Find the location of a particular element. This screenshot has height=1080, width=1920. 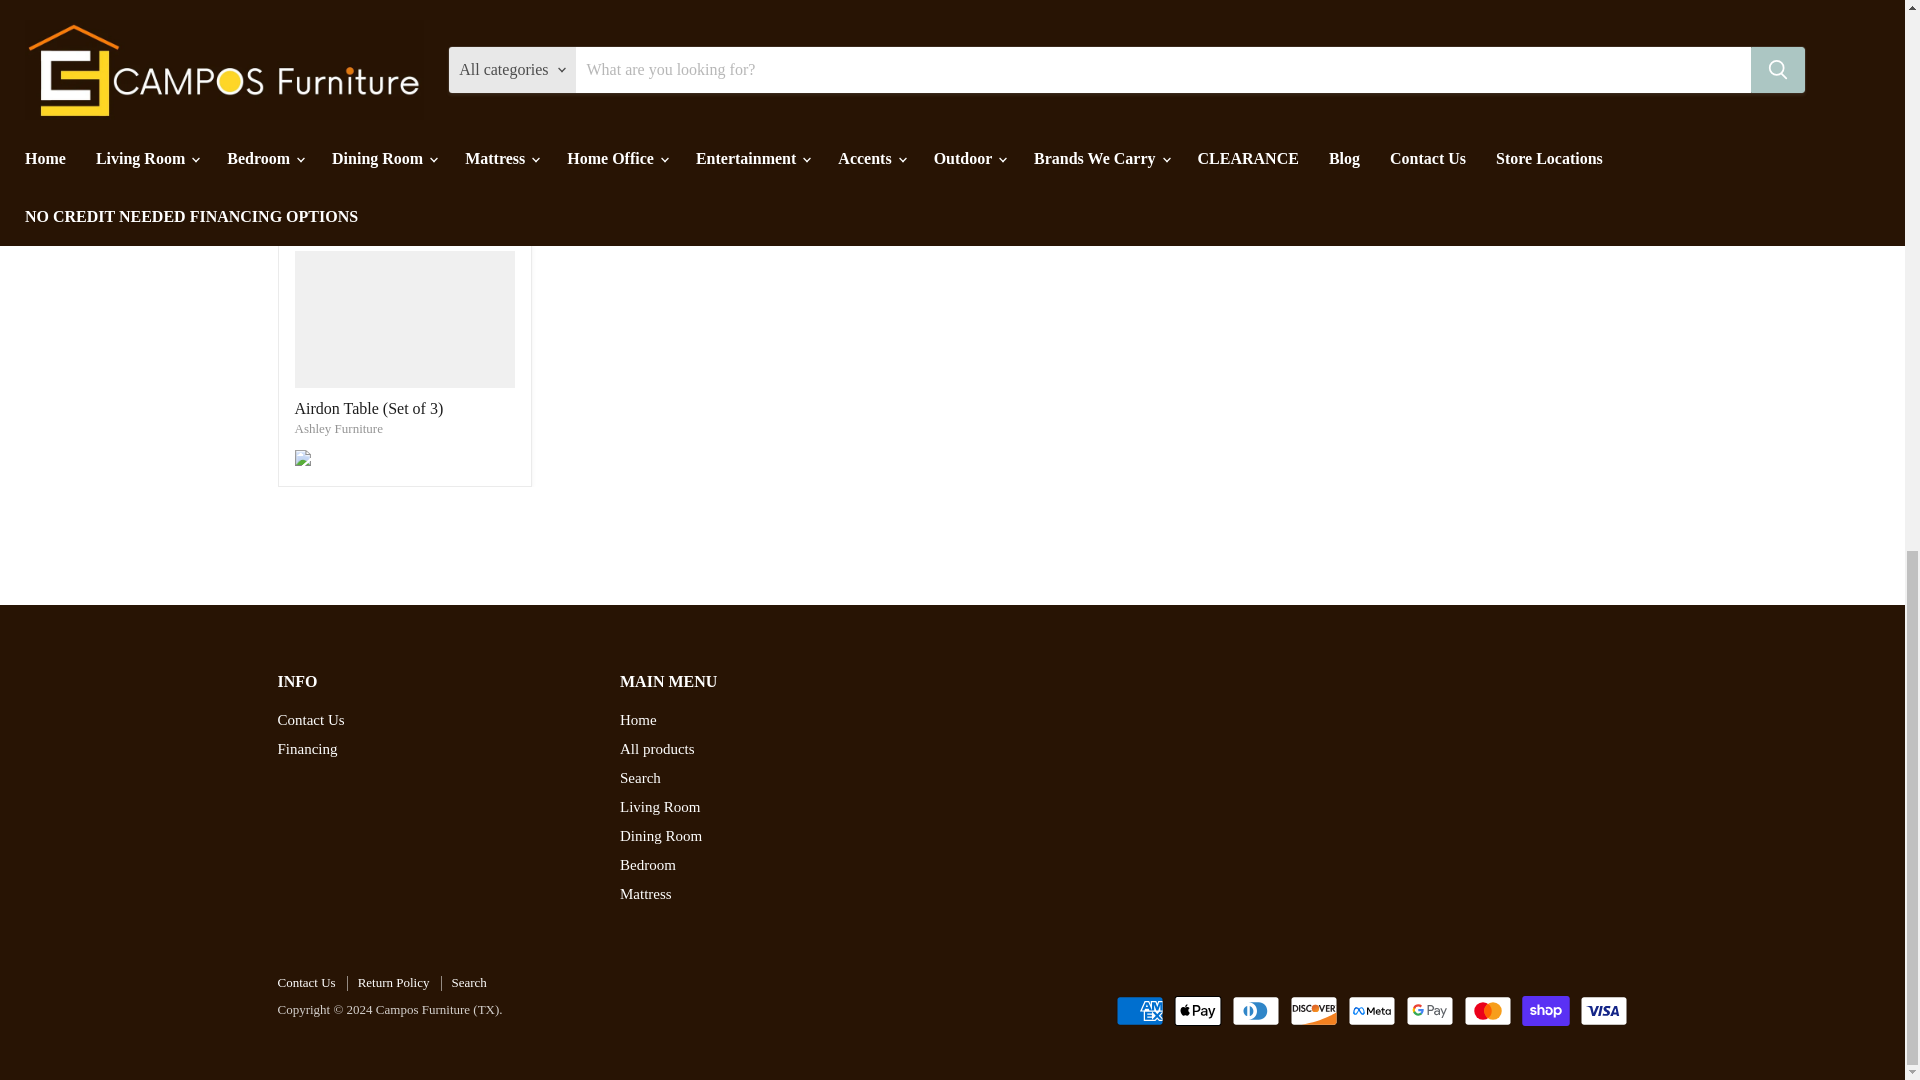

Apple Pay is located at coordinates (1197, 1010).